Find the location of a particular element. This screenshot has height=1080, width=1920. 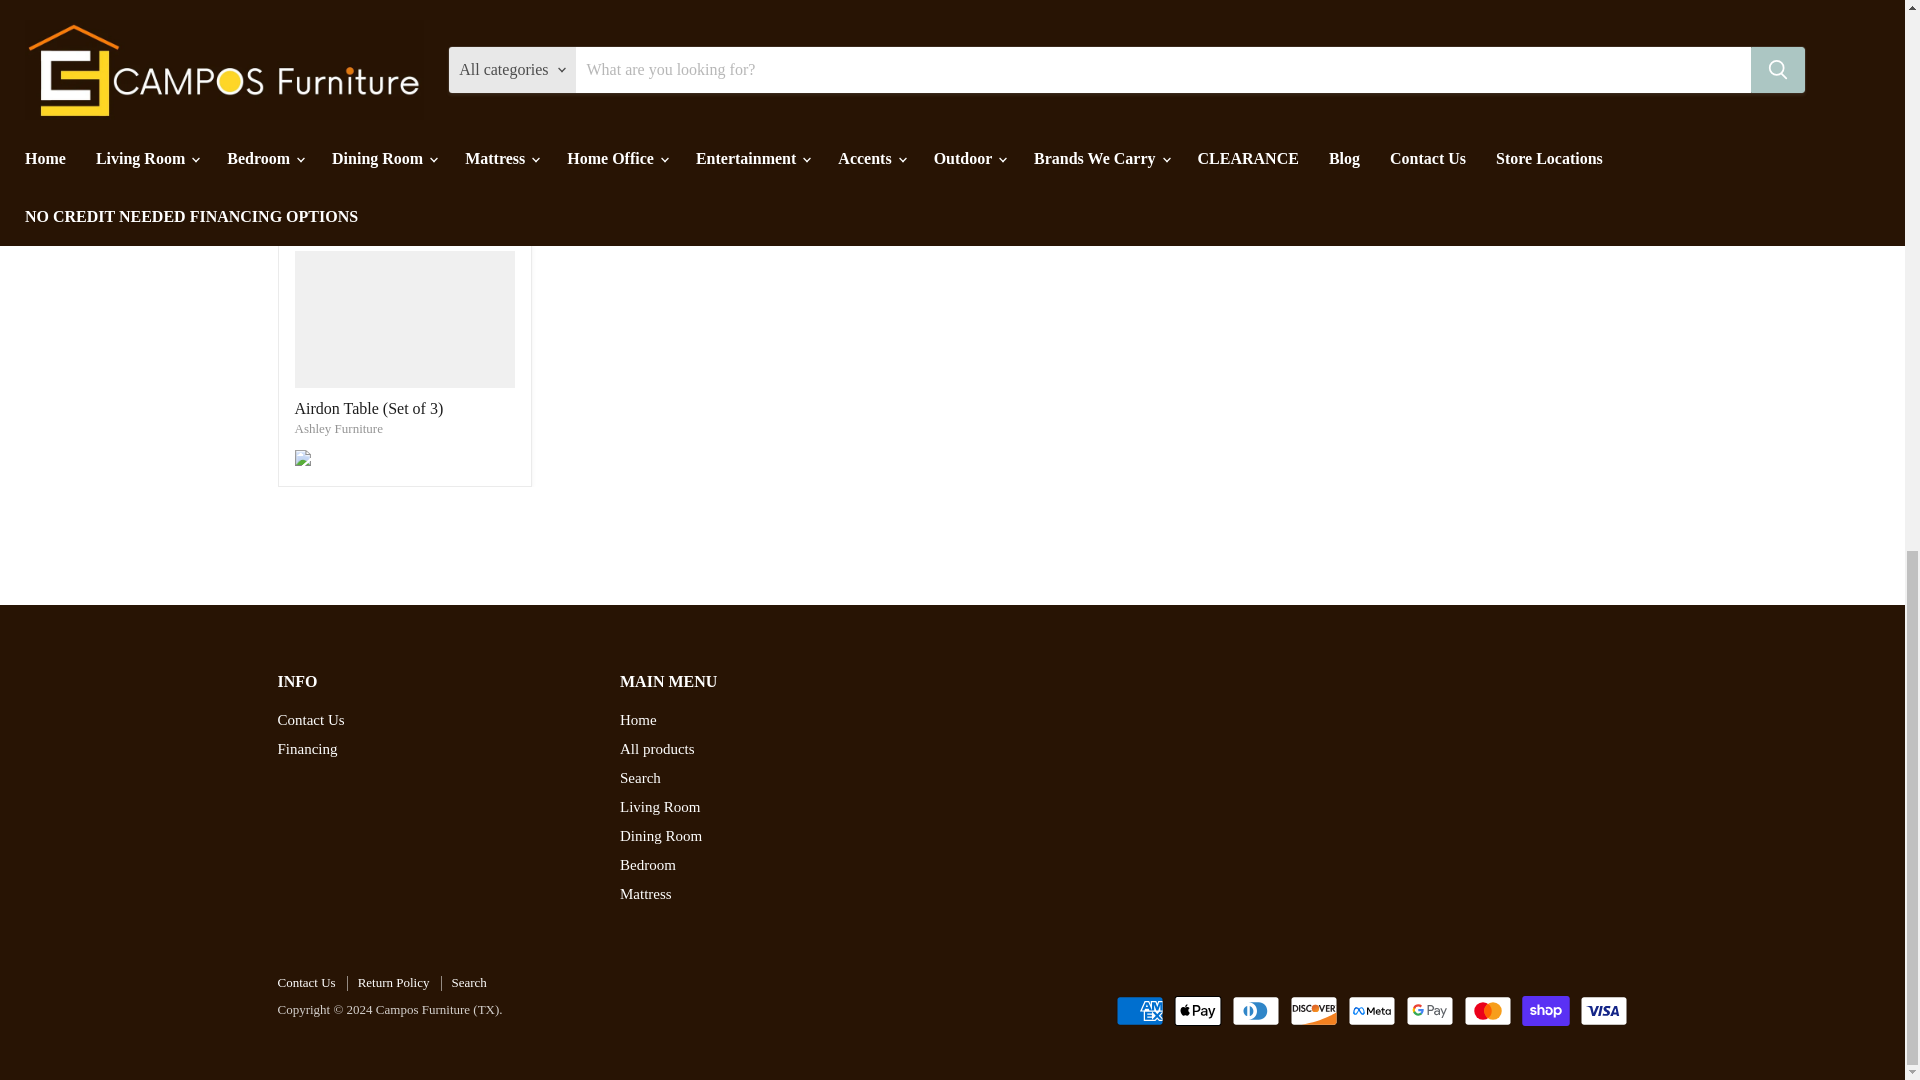

Apple Pay is located at coordinates (1197, 1010).